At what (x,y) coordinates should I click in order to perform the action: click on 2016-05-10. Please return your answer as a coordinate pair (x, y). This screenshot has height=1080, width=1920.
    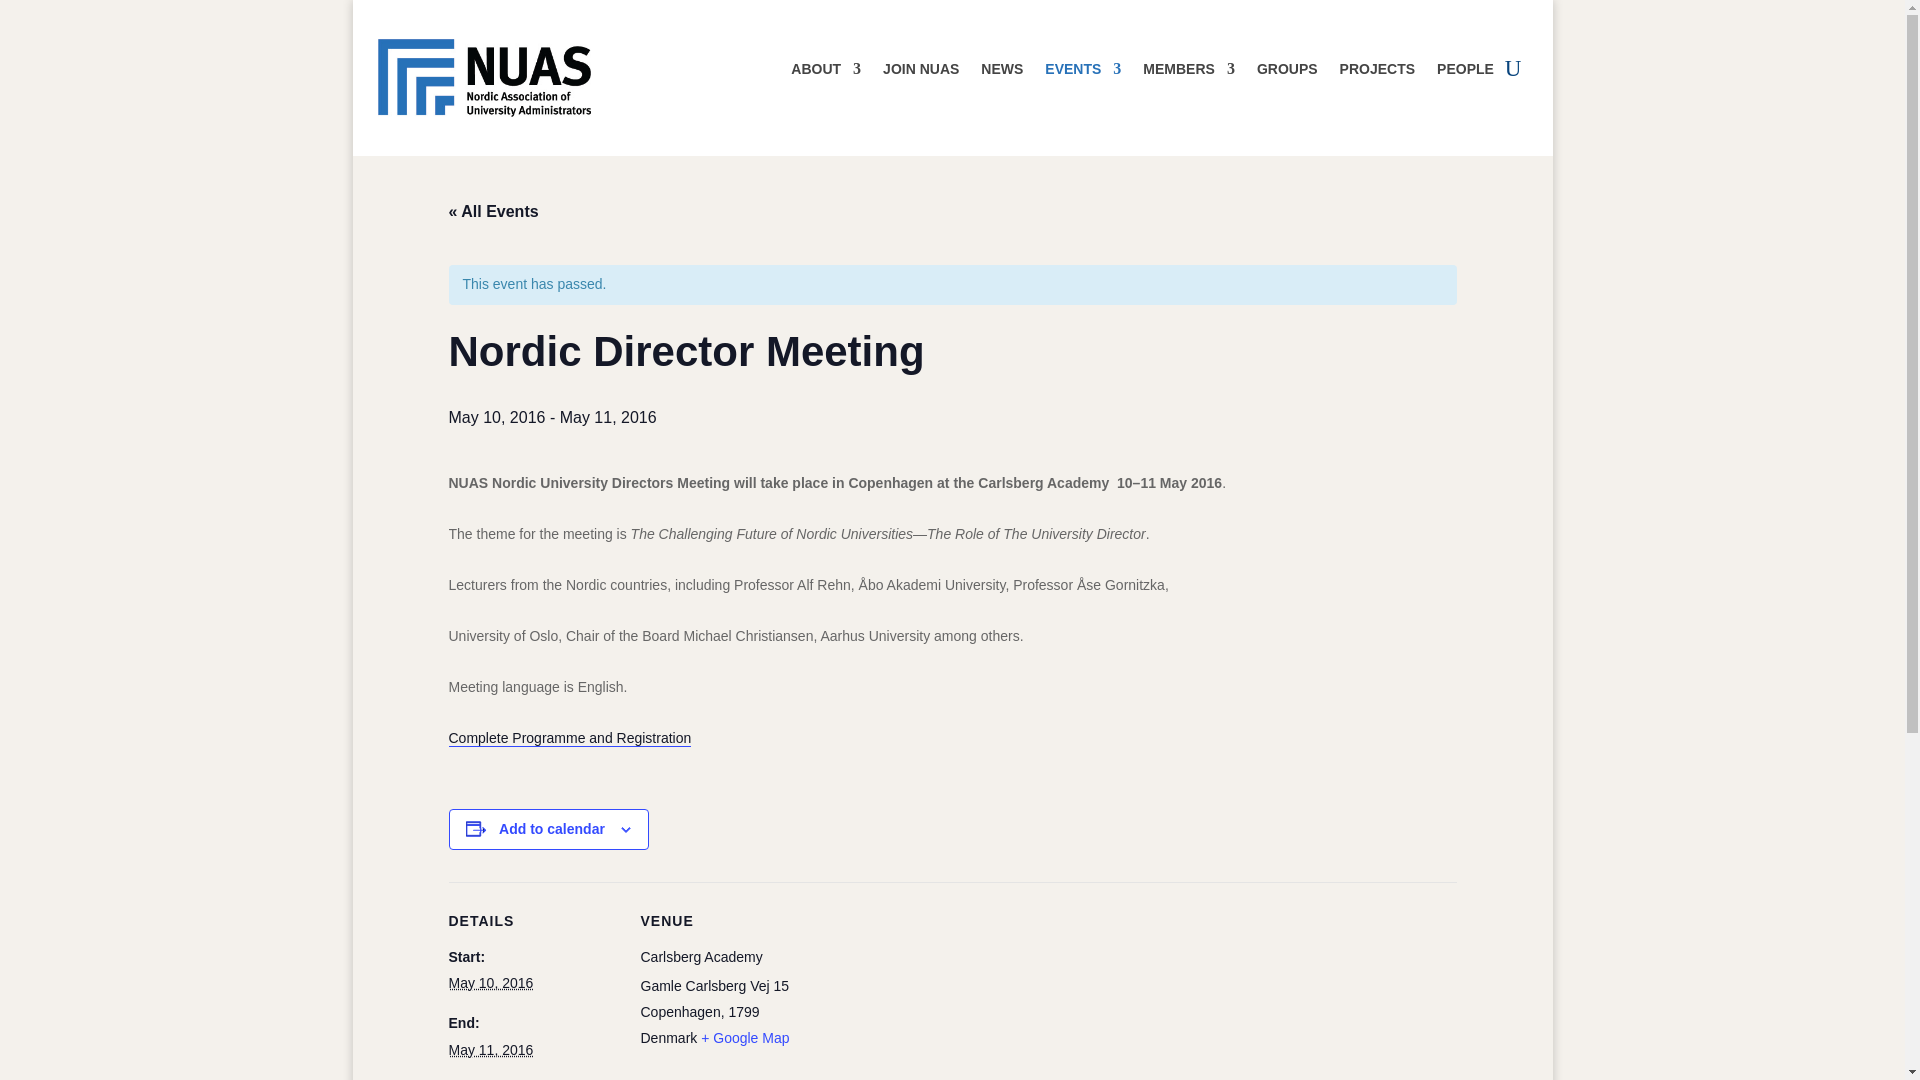
    Looking at the image, I should click on (490, 983).